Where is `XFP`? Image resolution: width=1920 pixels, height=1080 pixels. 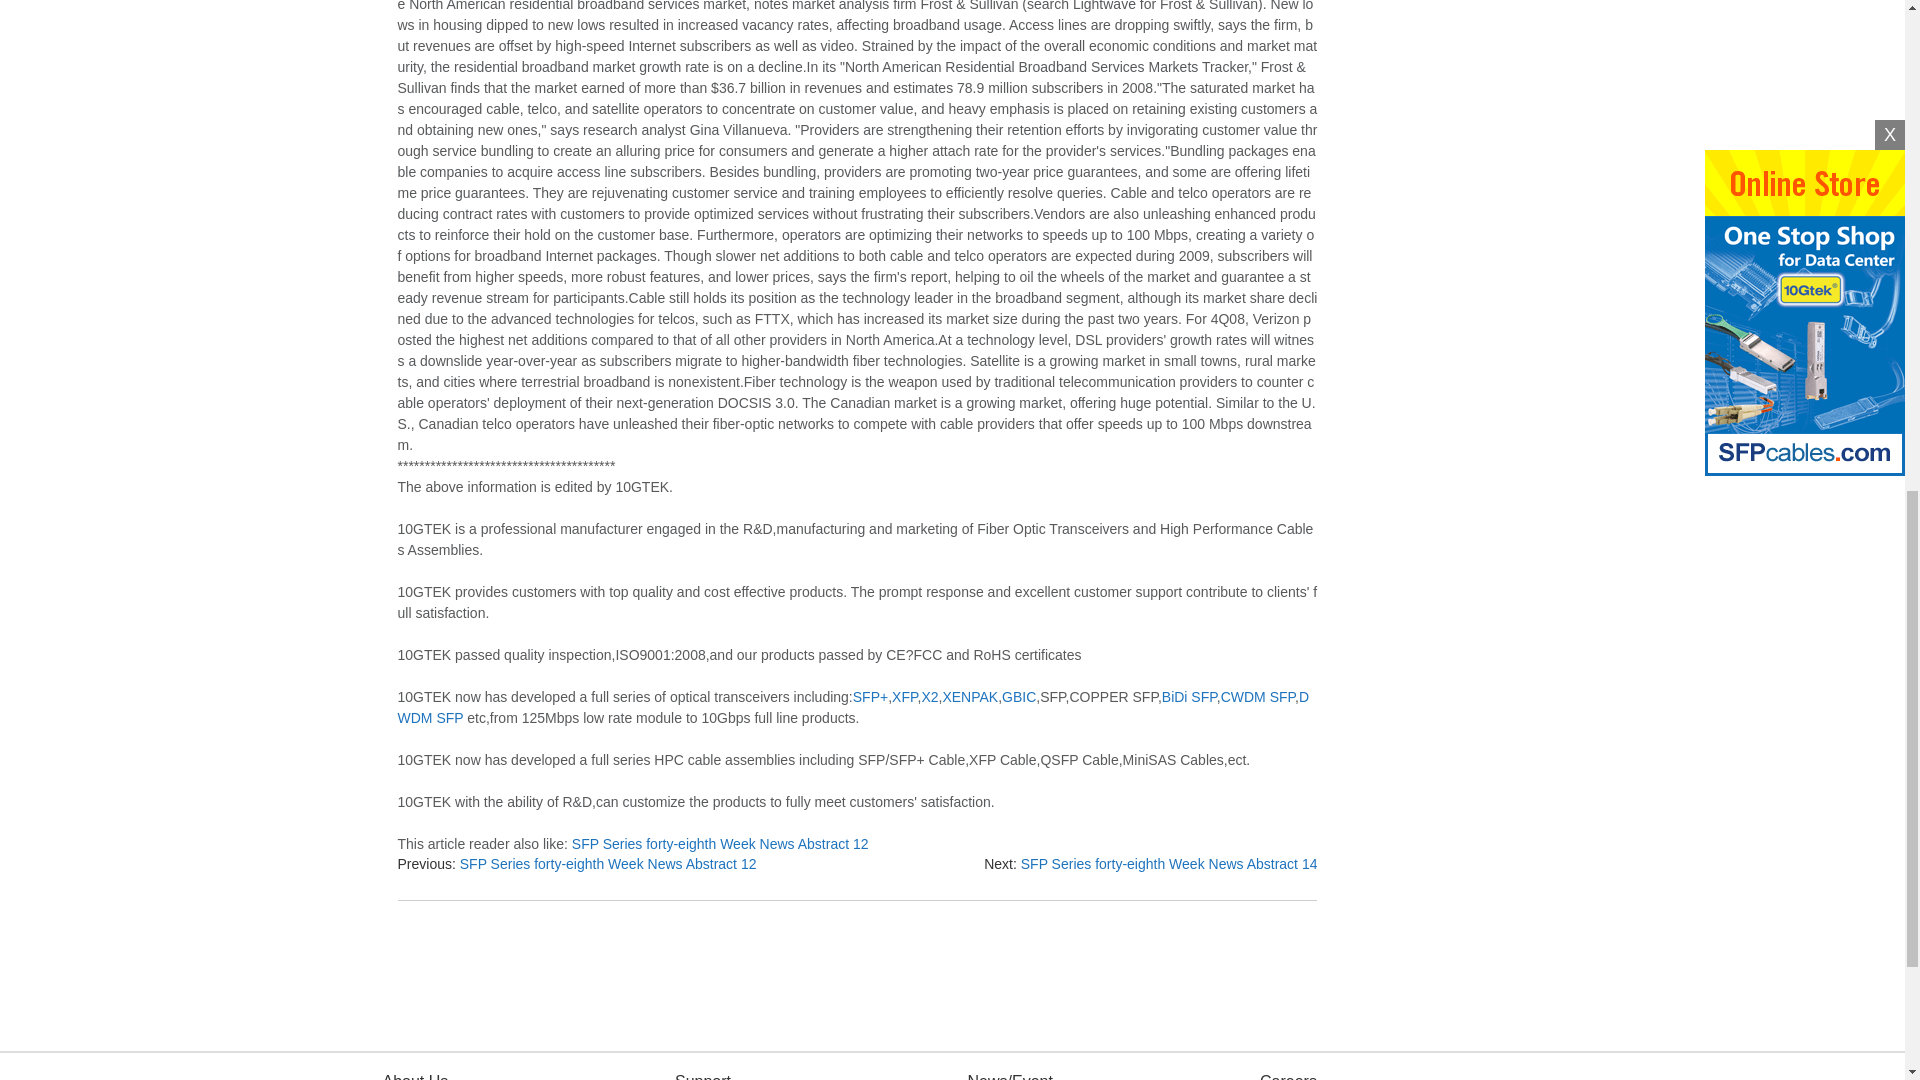 XFP is located at coordinates (904, 697).